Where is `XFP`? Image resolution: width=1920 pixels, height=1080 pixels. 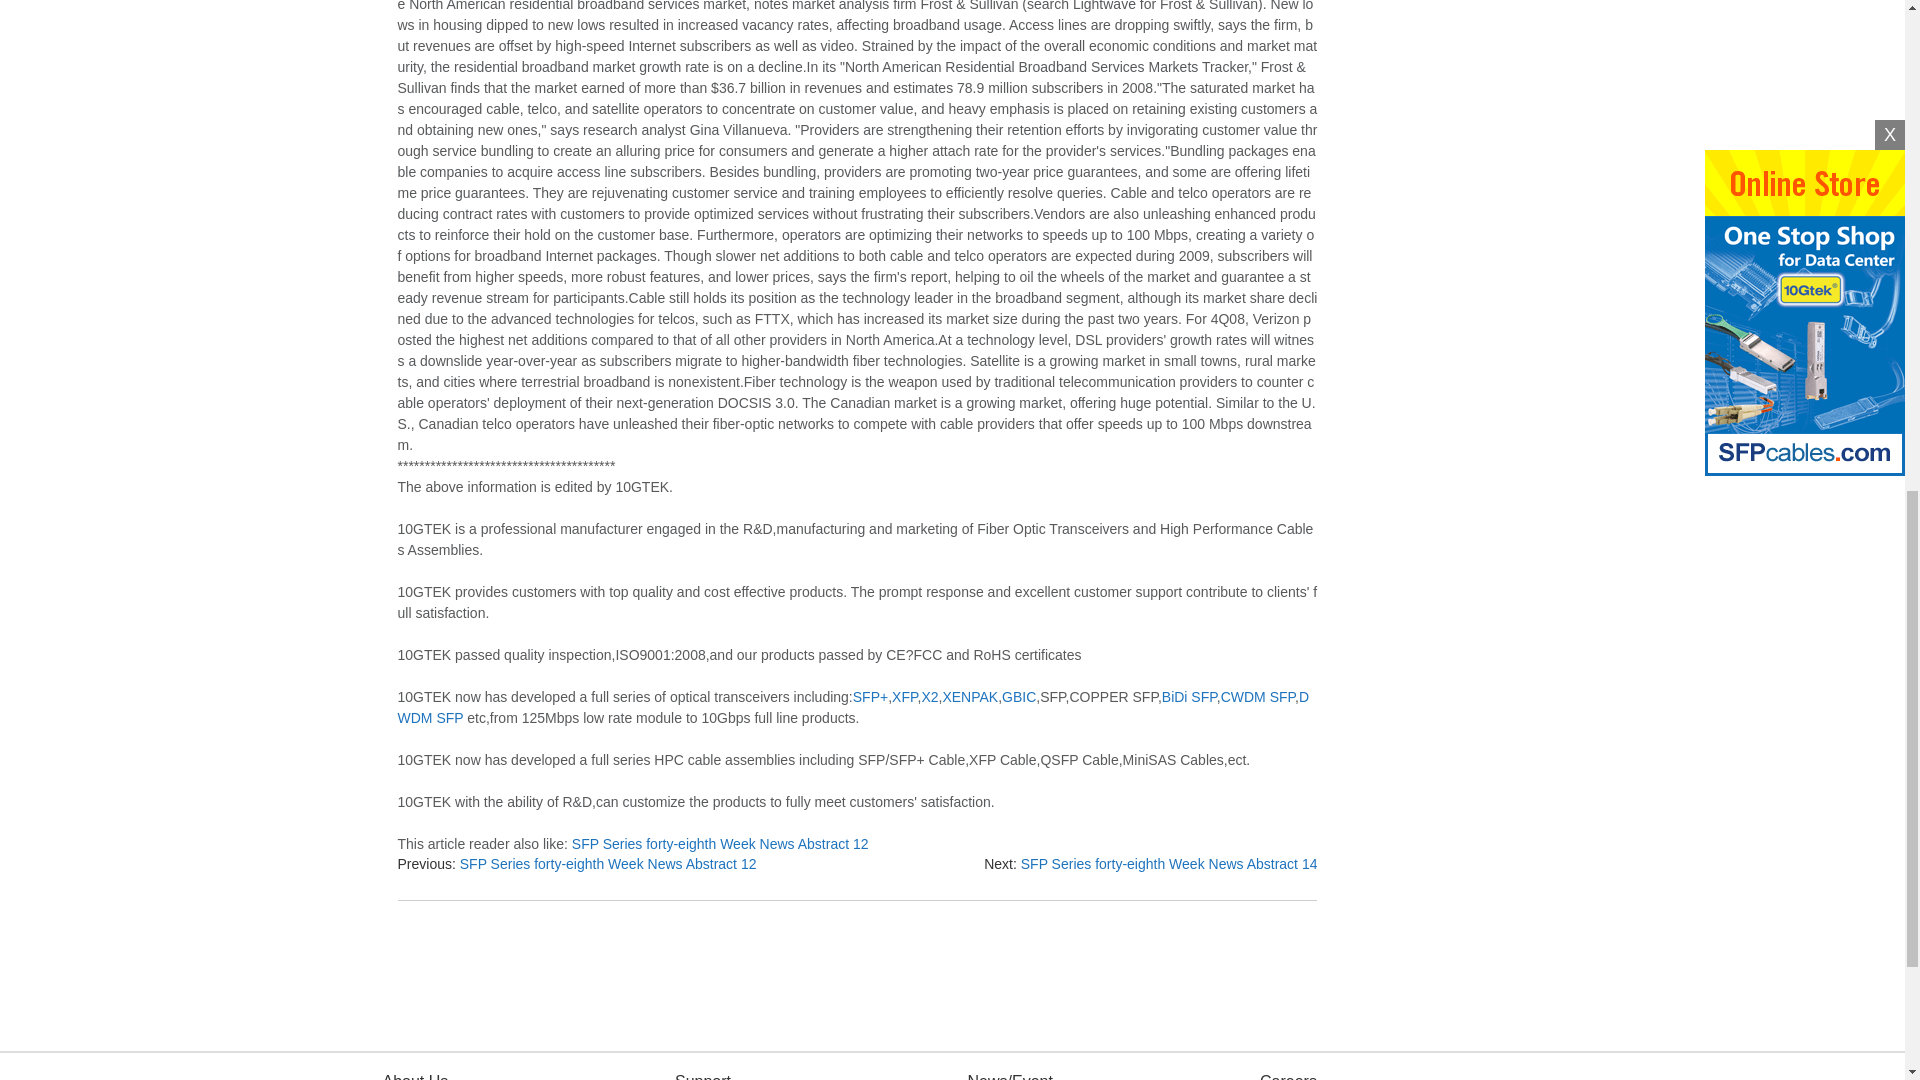 XFP is located at coordinates (904, 697).